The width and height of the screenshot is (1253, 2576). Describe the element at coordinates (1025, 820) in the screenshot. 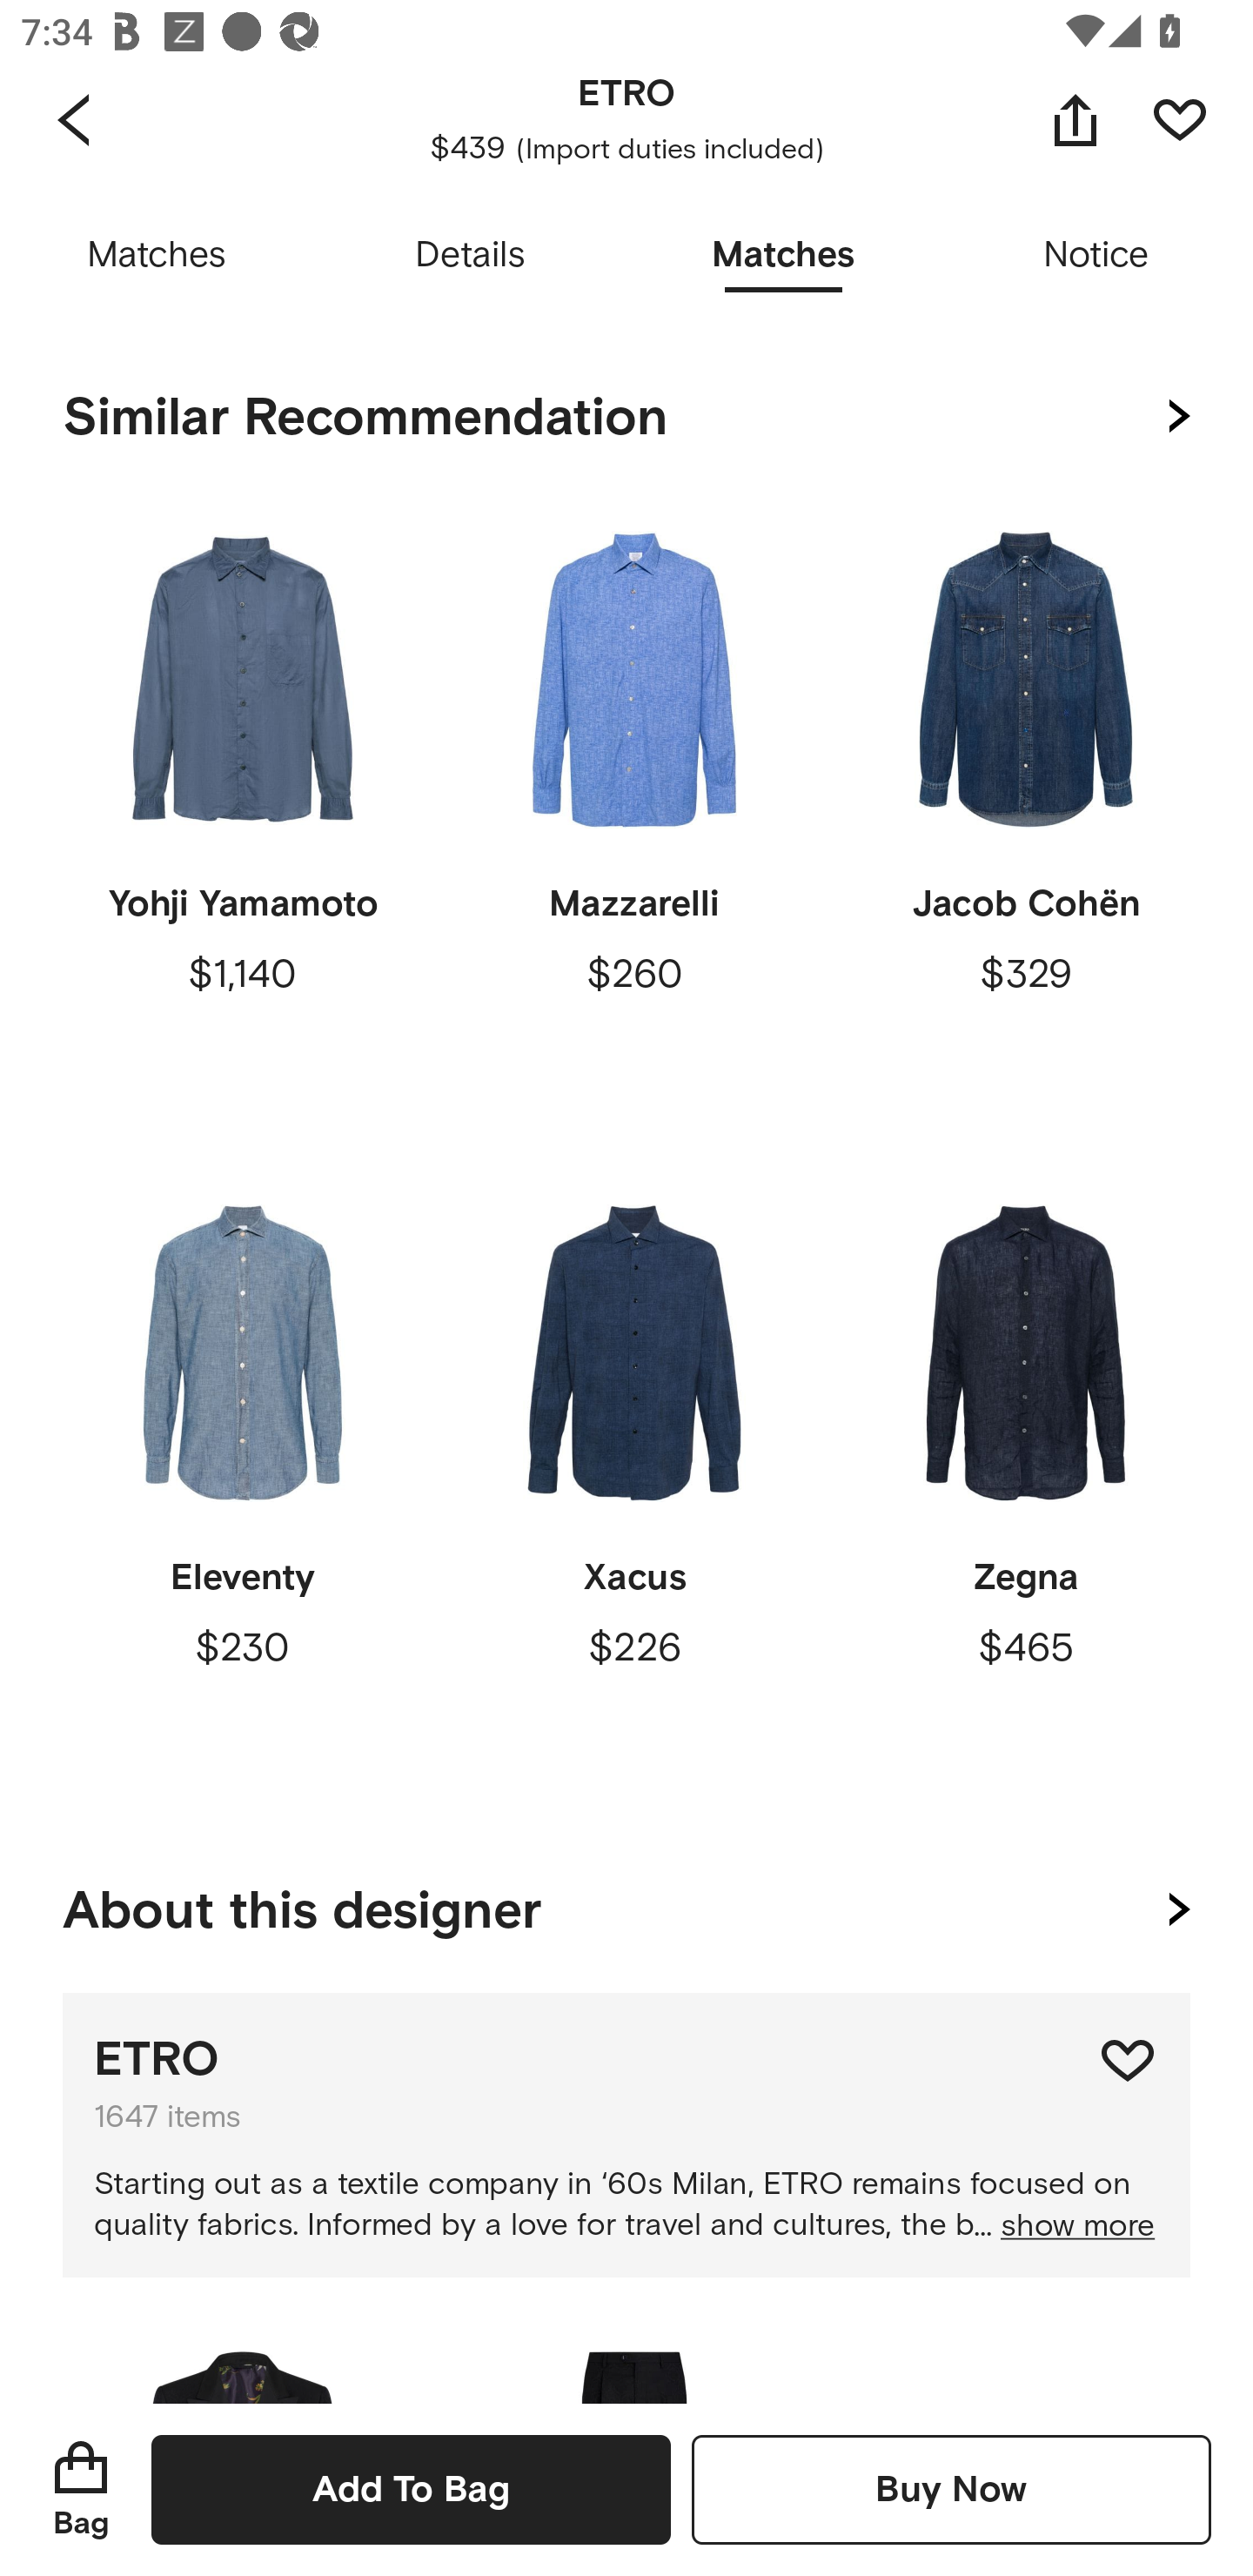

I see `Jacob Cohën $329` at that location.